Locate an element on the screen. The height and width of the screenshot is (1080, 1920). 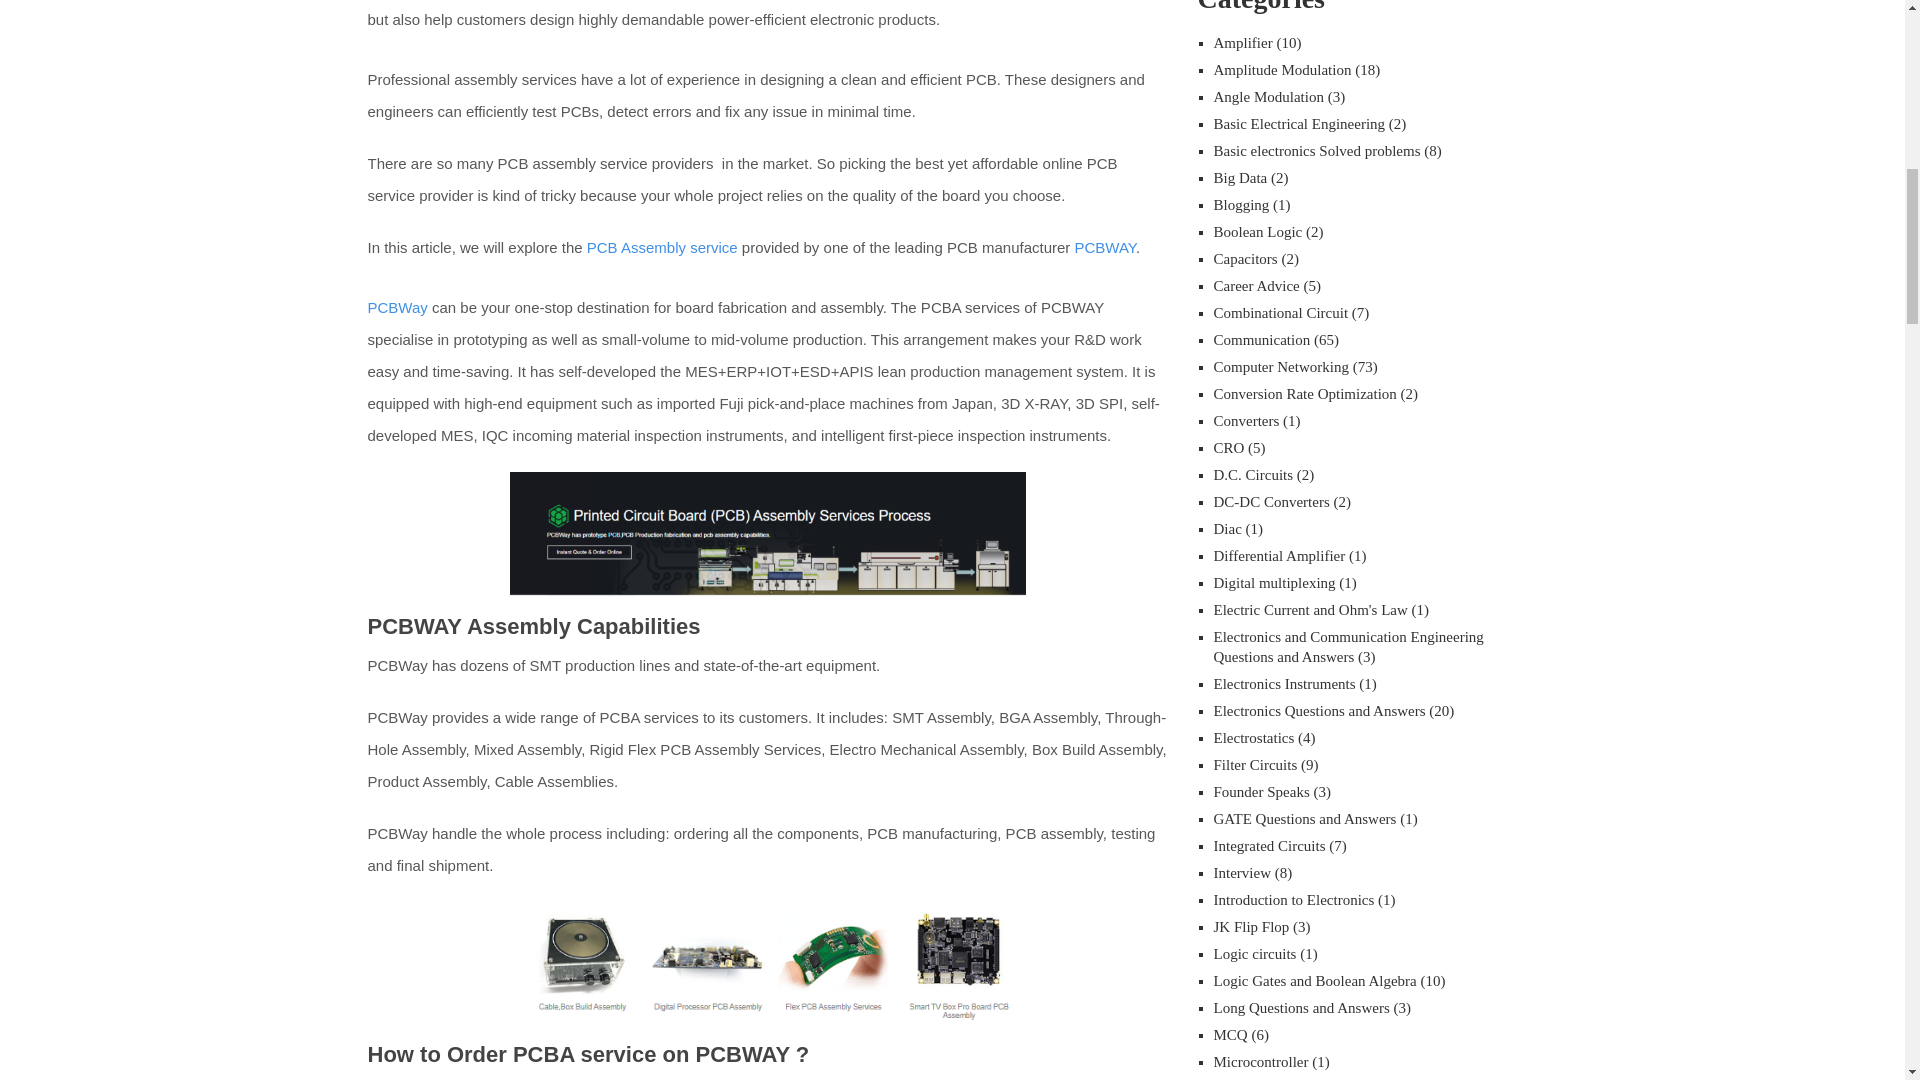
Angle Modulation is located at coordinates (1268, 96).